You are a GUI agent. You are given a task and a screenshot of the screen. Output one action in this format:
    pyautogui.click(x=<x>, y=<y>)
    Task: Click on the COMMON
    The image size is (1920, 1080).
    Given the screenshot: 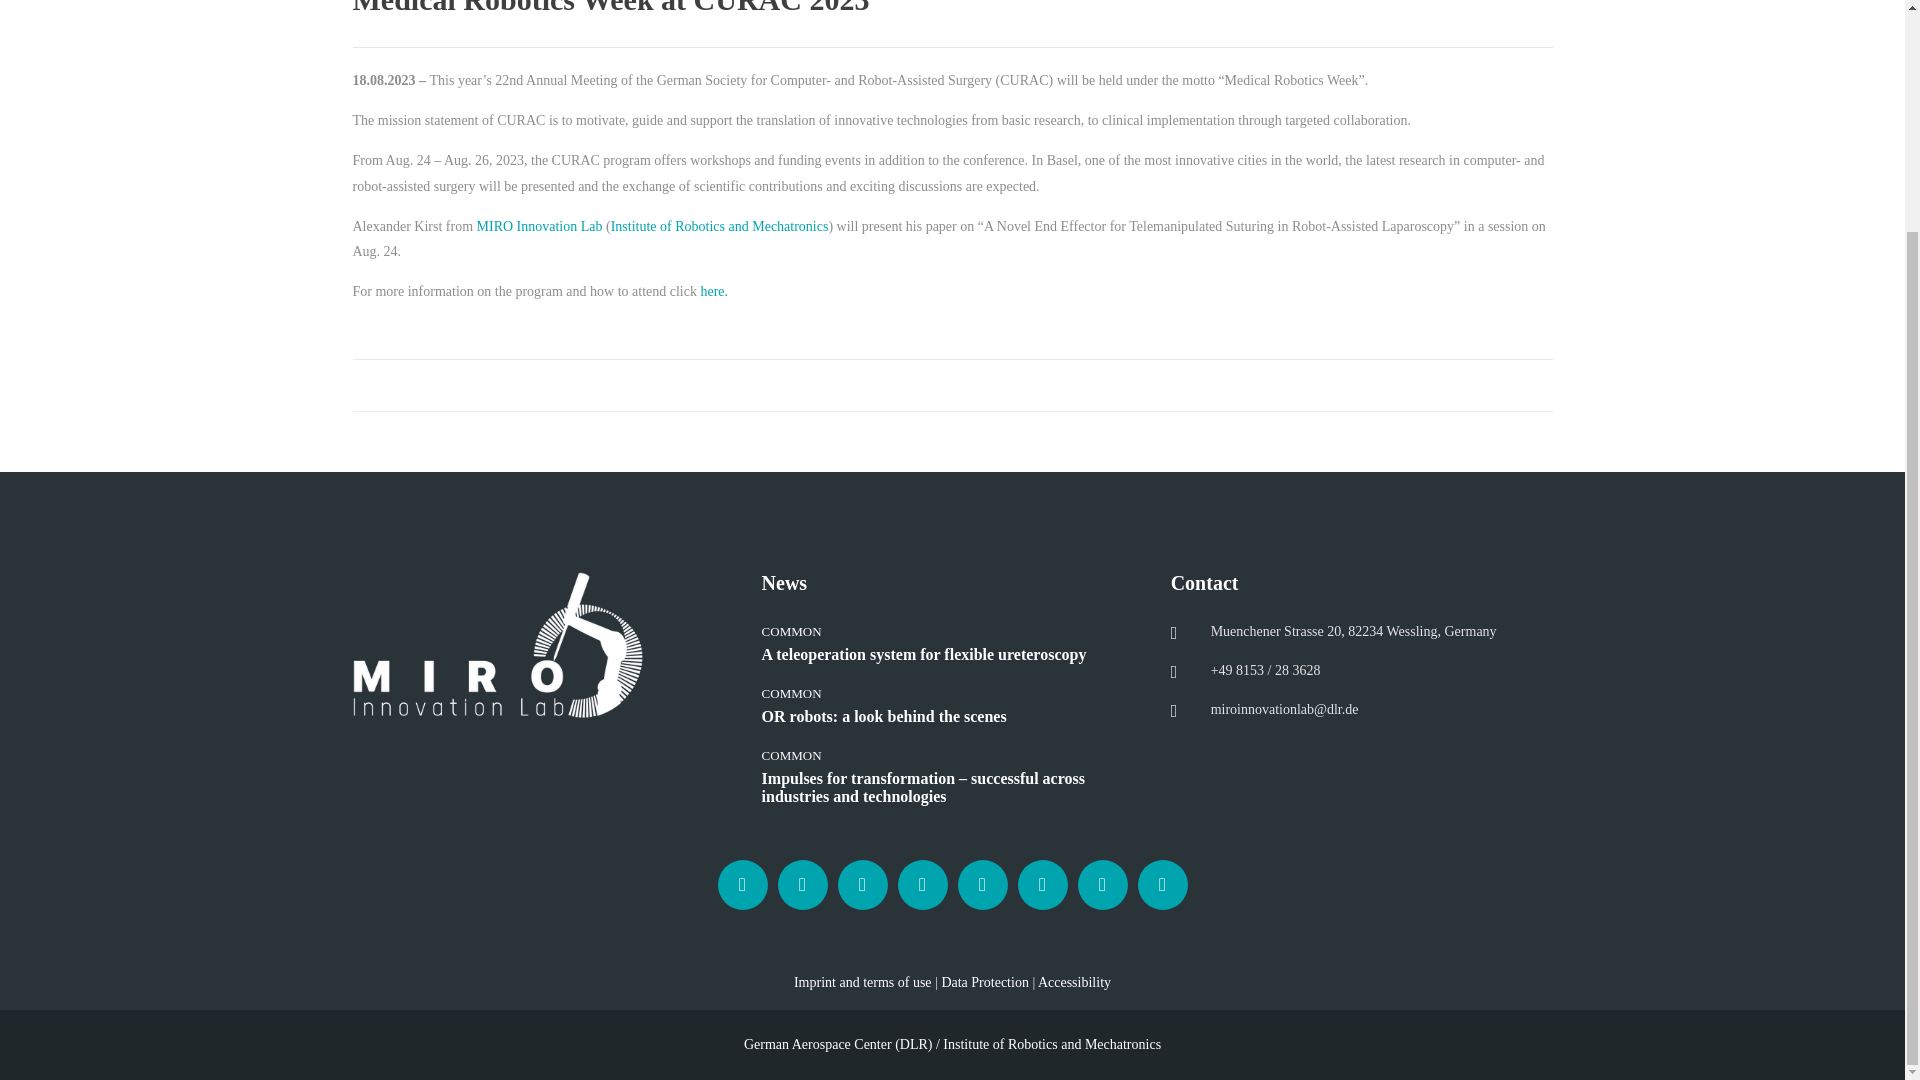 What is the action you would take?
    pyautogui.click(x=792, y=692)
    